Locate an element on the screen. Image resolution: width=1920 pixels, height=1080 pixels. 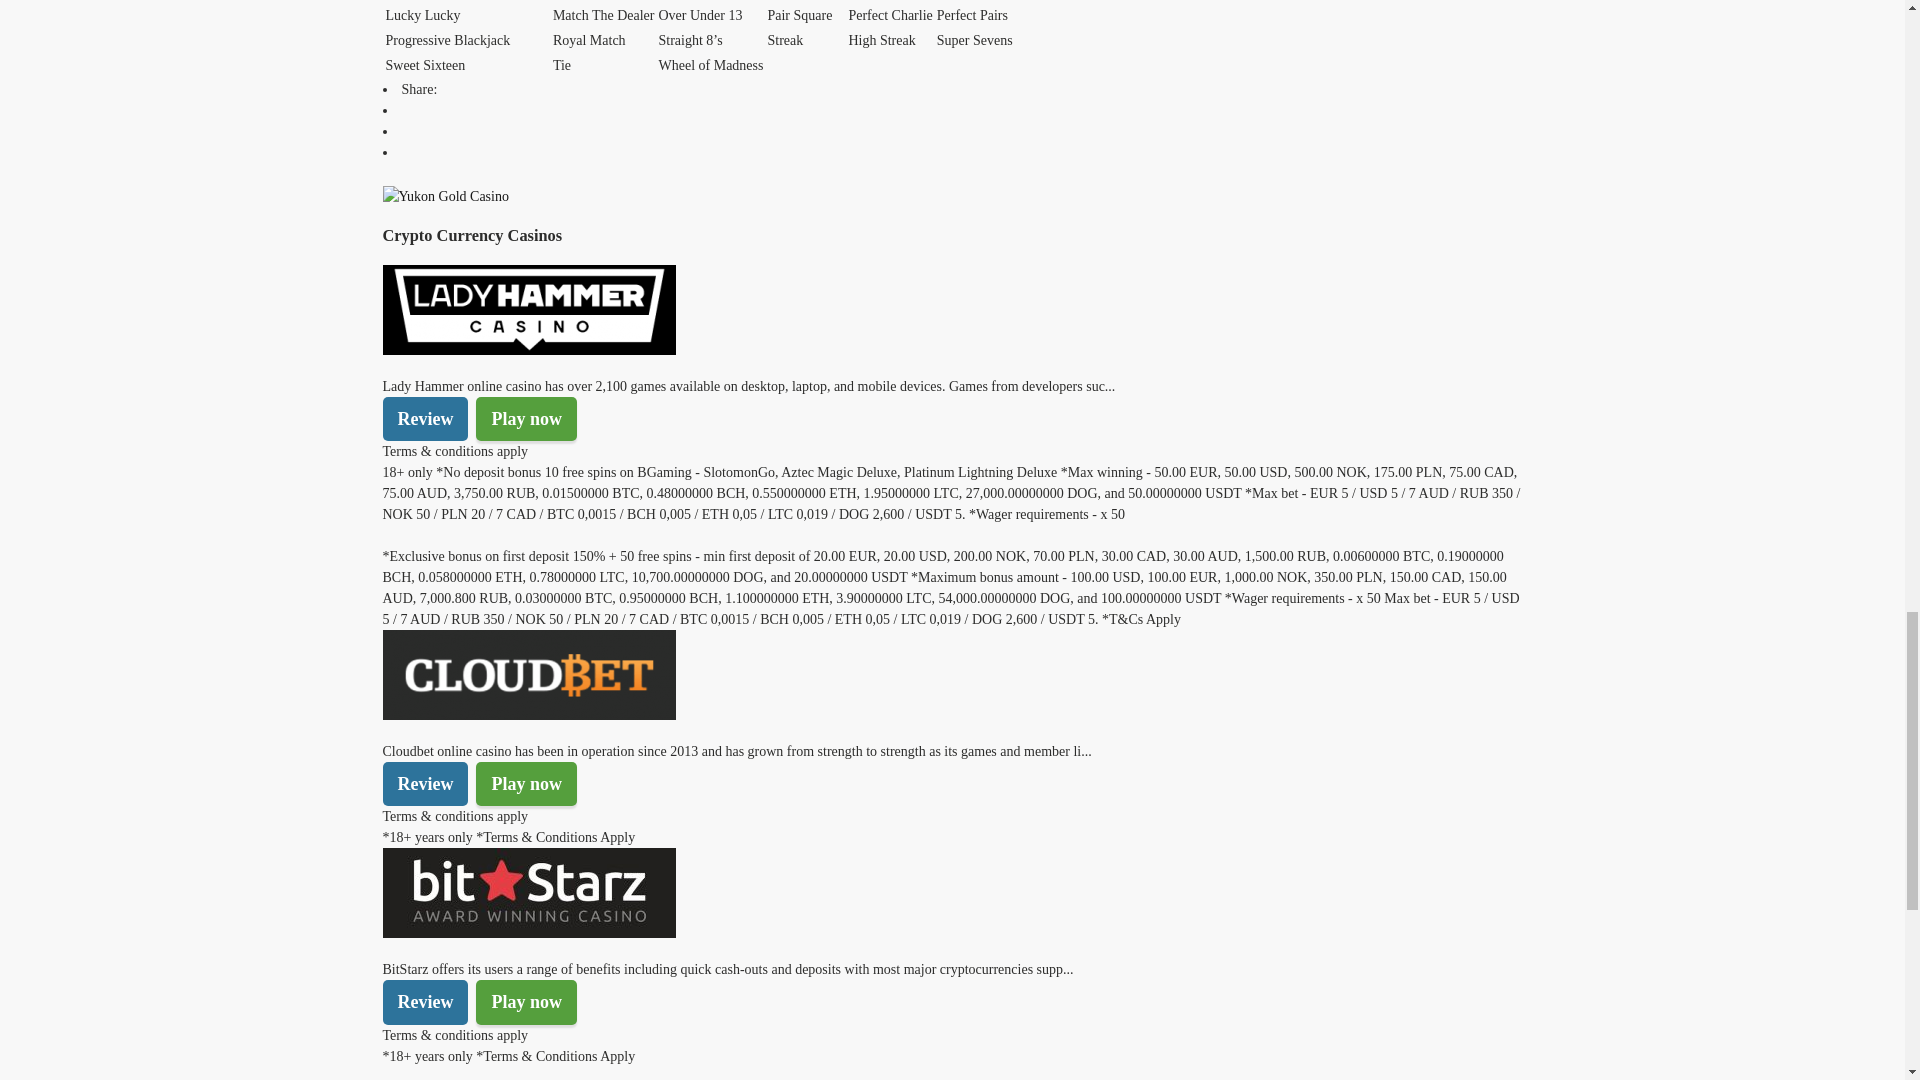
Play now is located at coordinates (526, 1001).